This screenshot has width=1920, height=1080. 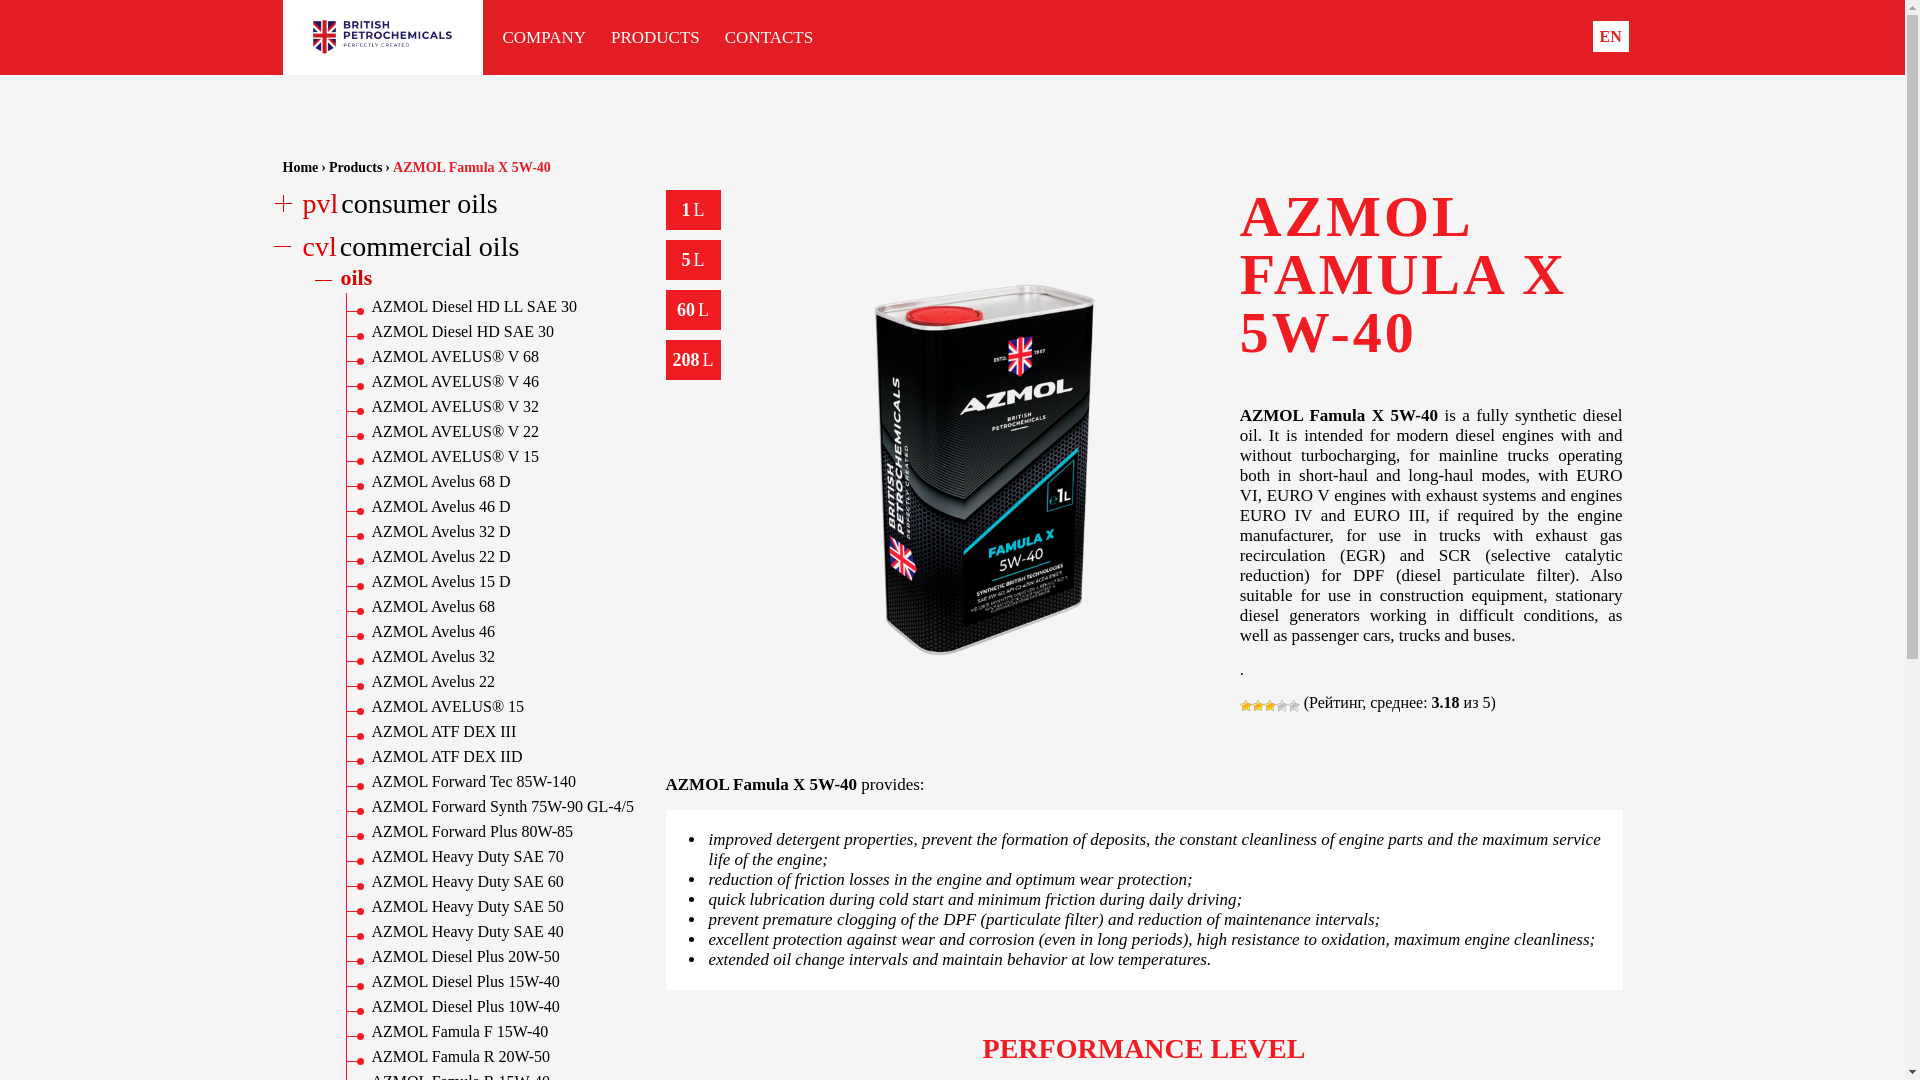 What do you see at coordinates (419, 203) in the screenshot?
I see `consumer oils` at bounding box center [419, 203].